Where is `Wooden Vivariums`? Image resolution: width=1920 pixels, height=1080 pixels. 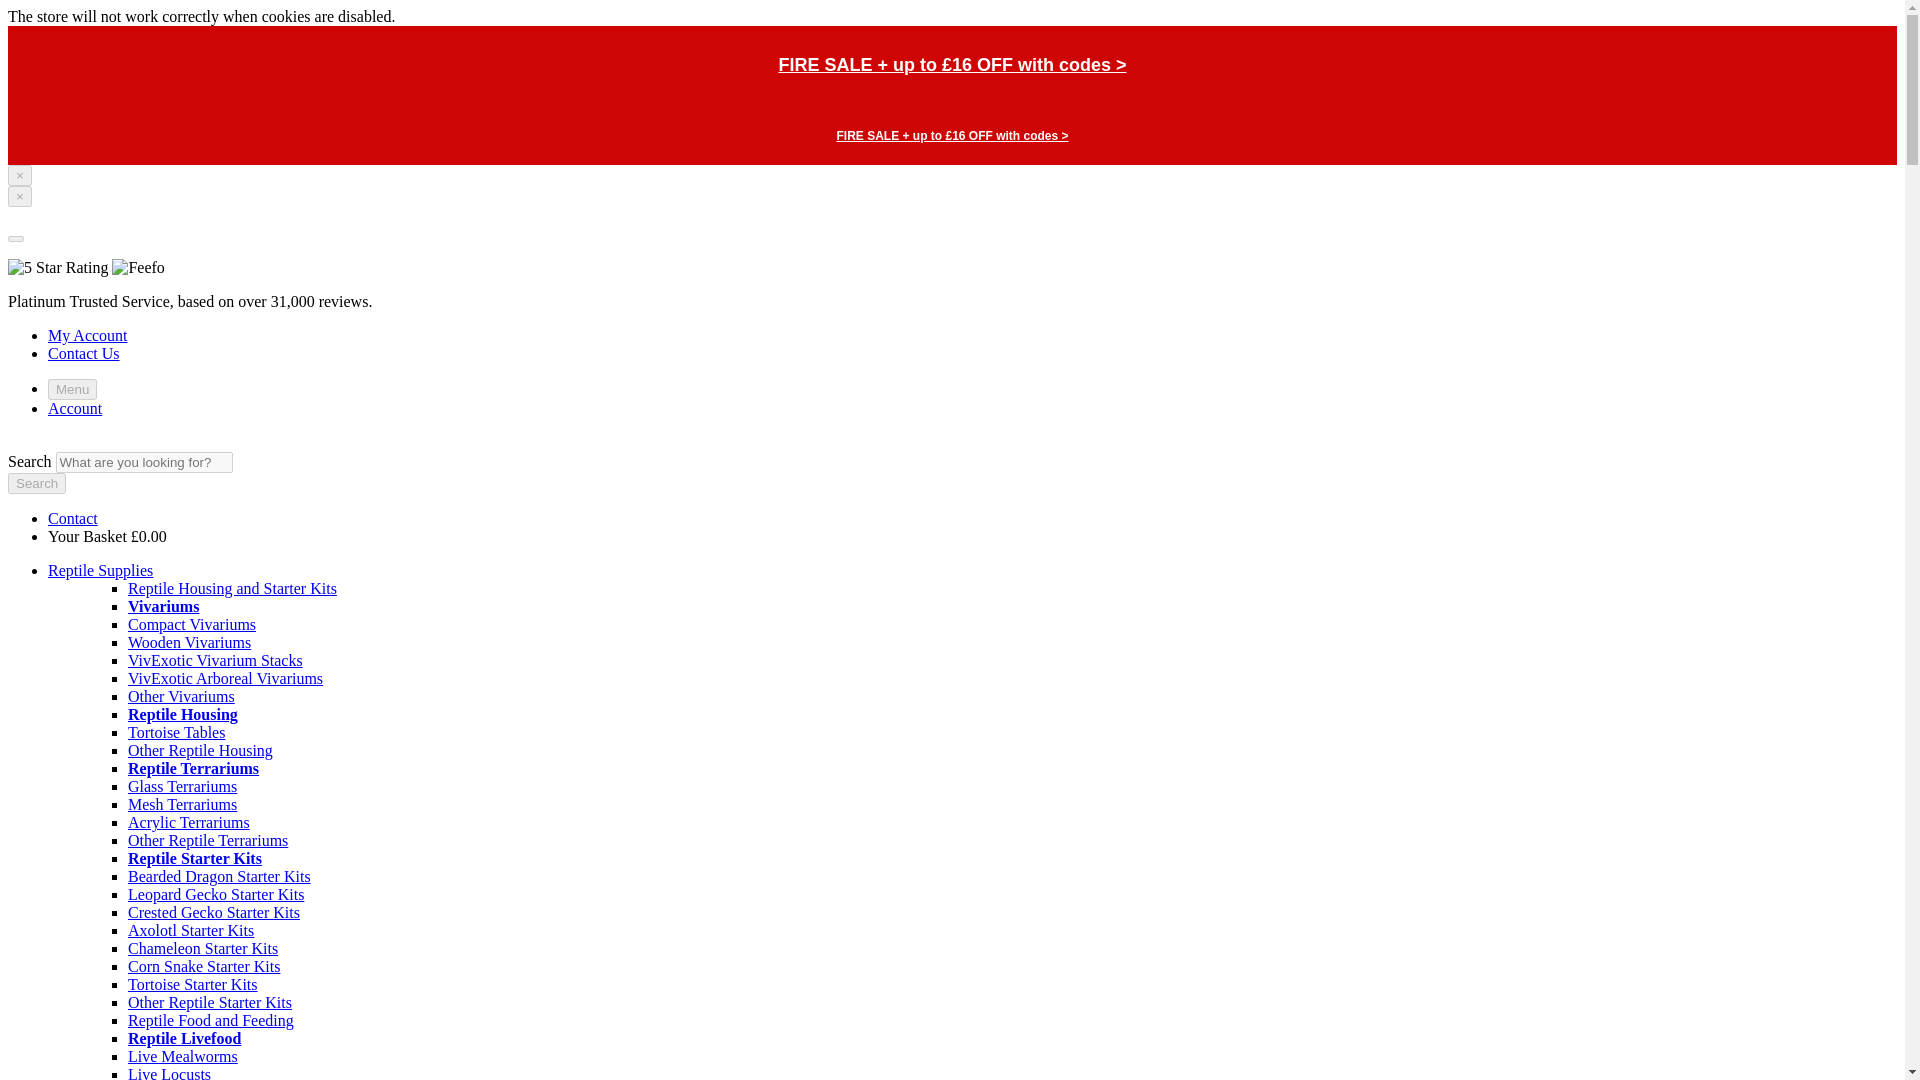 Wooden Vivariums is located at coordinates (190, 642).